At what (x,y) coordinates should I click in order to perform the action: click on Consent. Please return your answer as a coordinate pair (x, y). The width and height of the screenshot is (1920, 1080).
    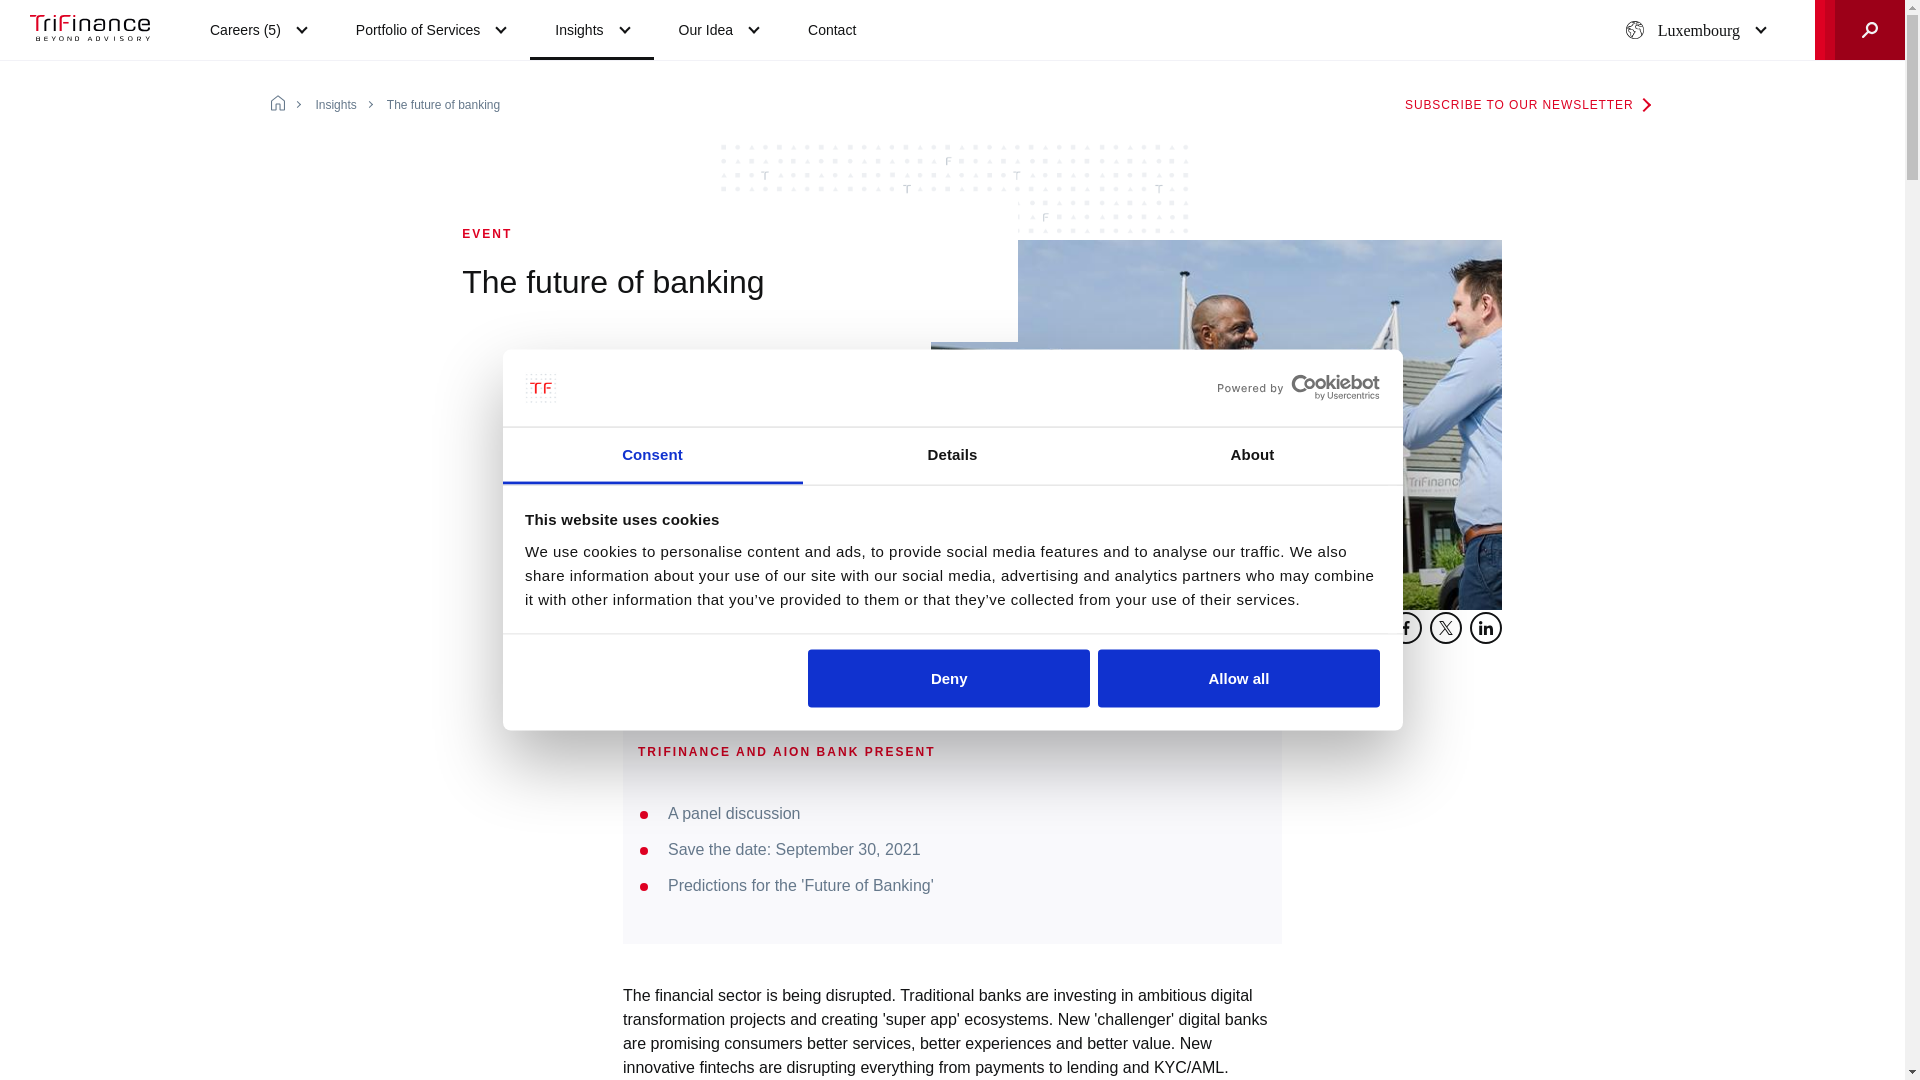
    Looking at the image, I should click on (652, 454).